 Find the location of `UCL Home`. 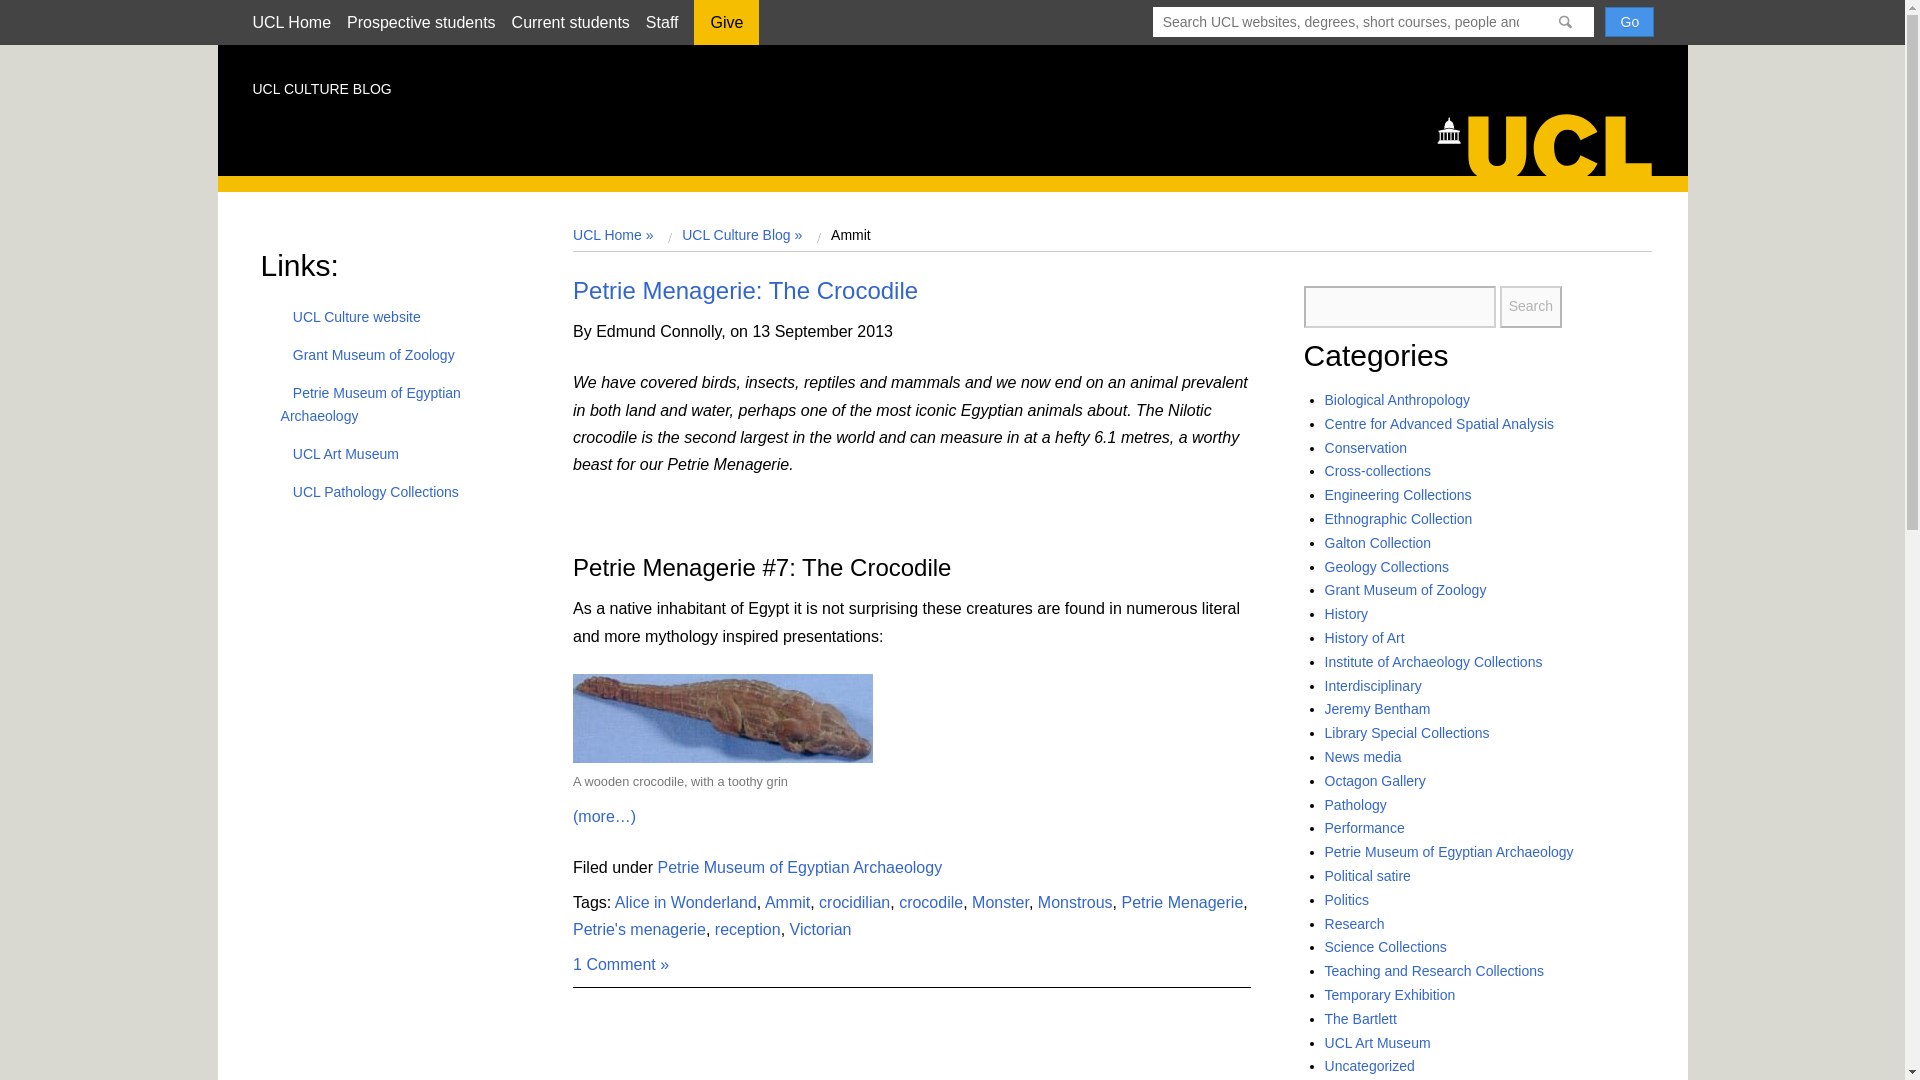

UCL Home is located at coordinates (290, 22).